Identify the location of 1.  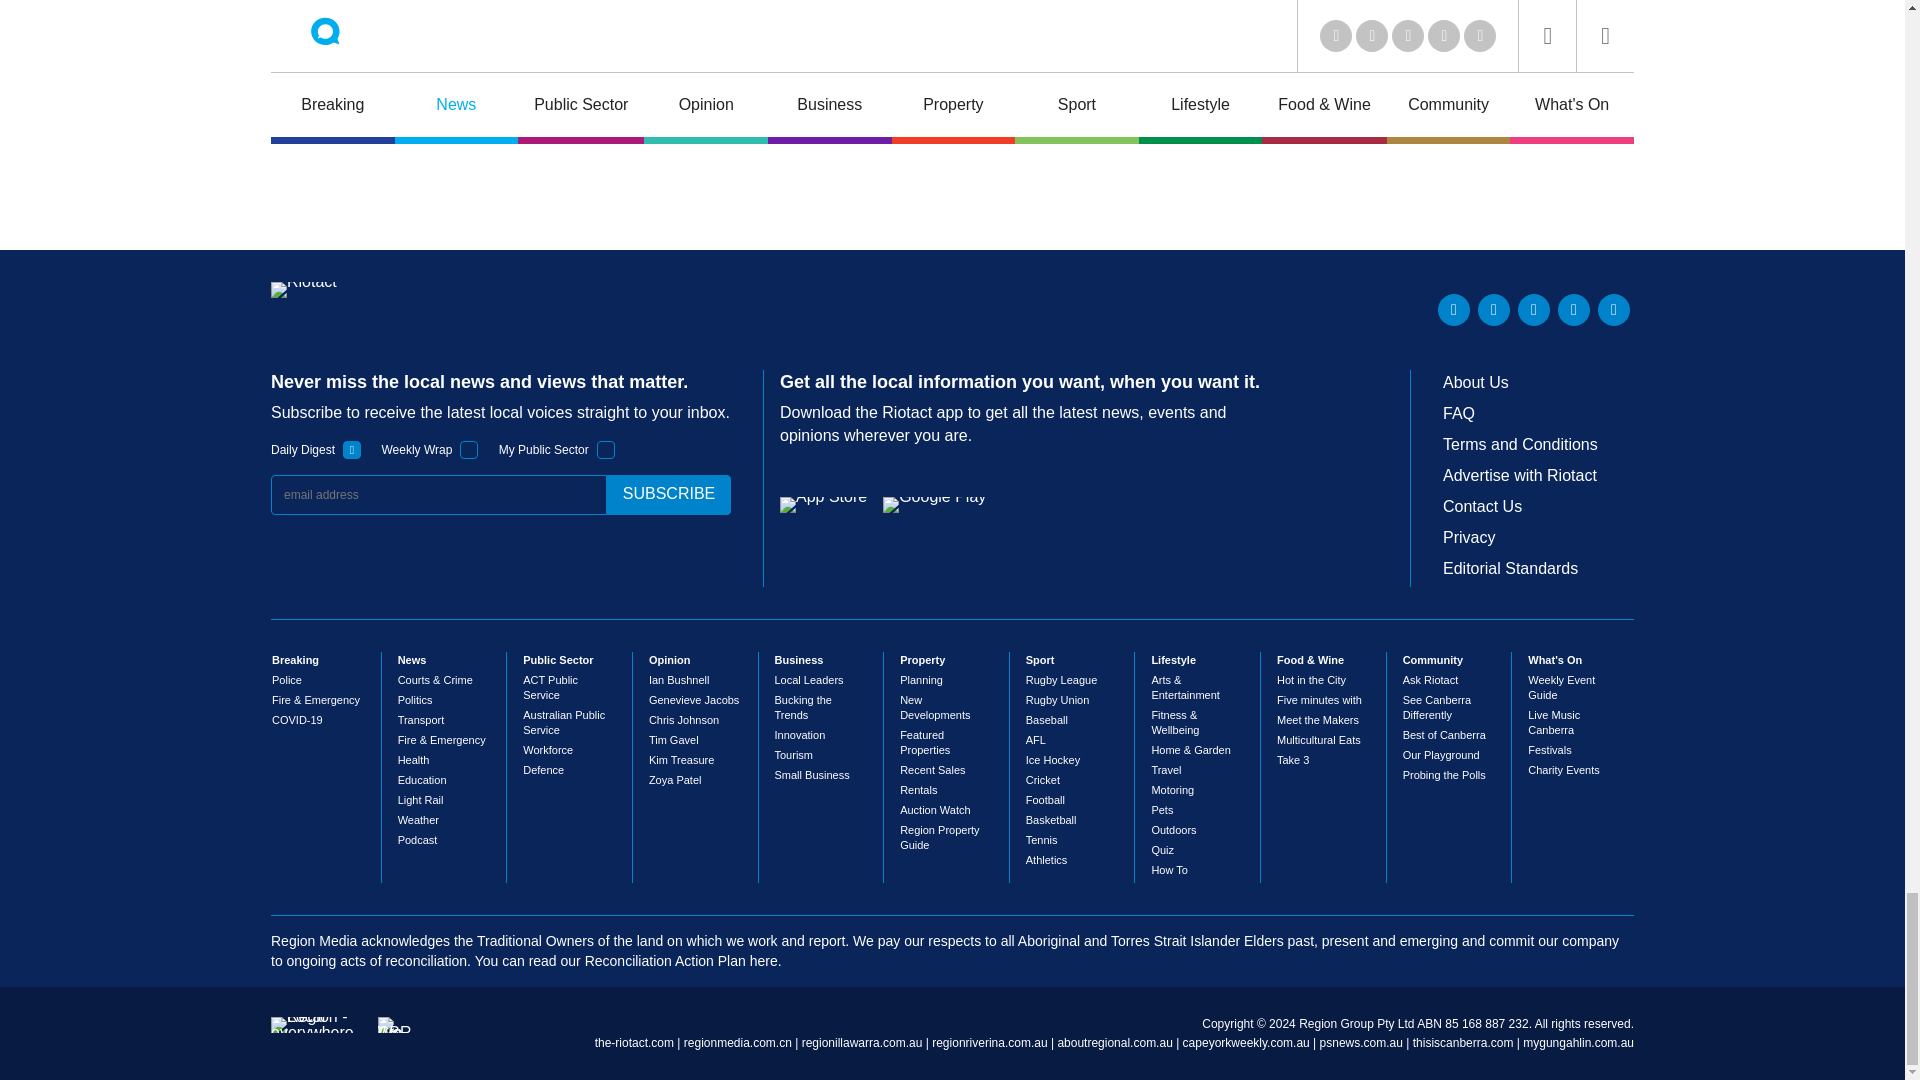
(469, 450).